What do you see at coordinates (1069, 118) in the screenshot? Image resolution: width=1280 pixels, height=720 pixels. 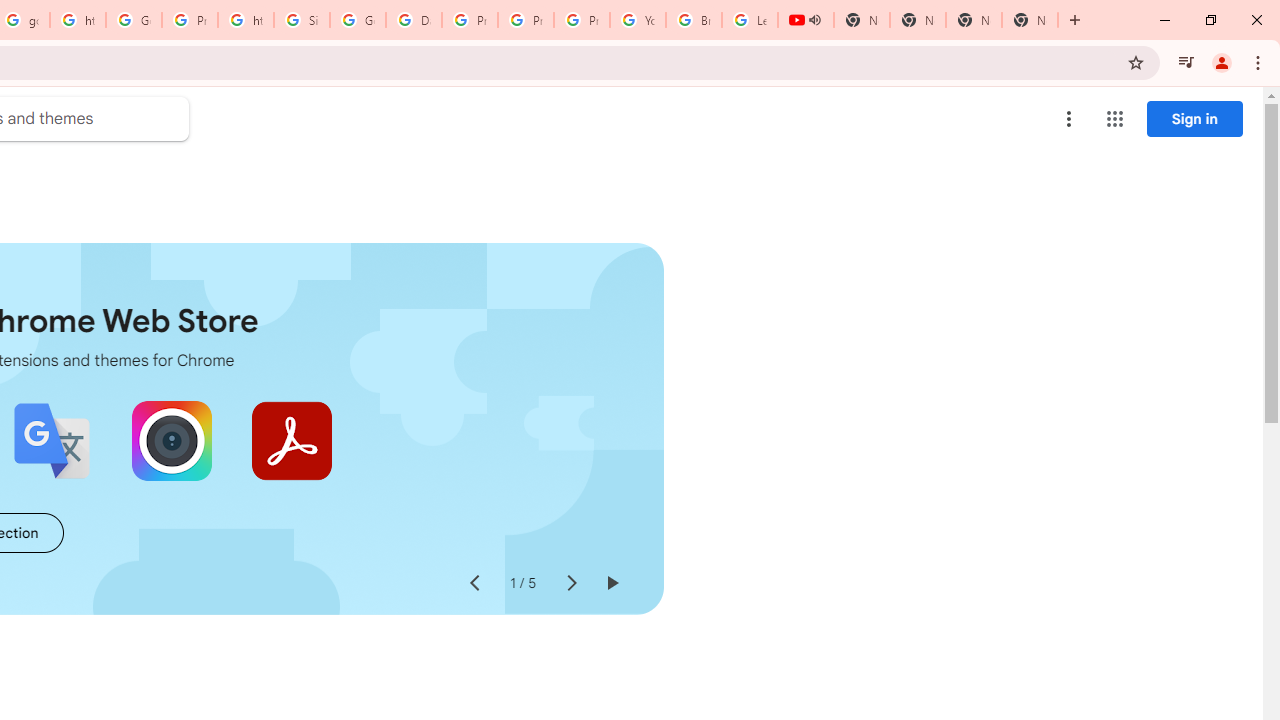 I see `More options menu` at bounding box center [1069, 118].